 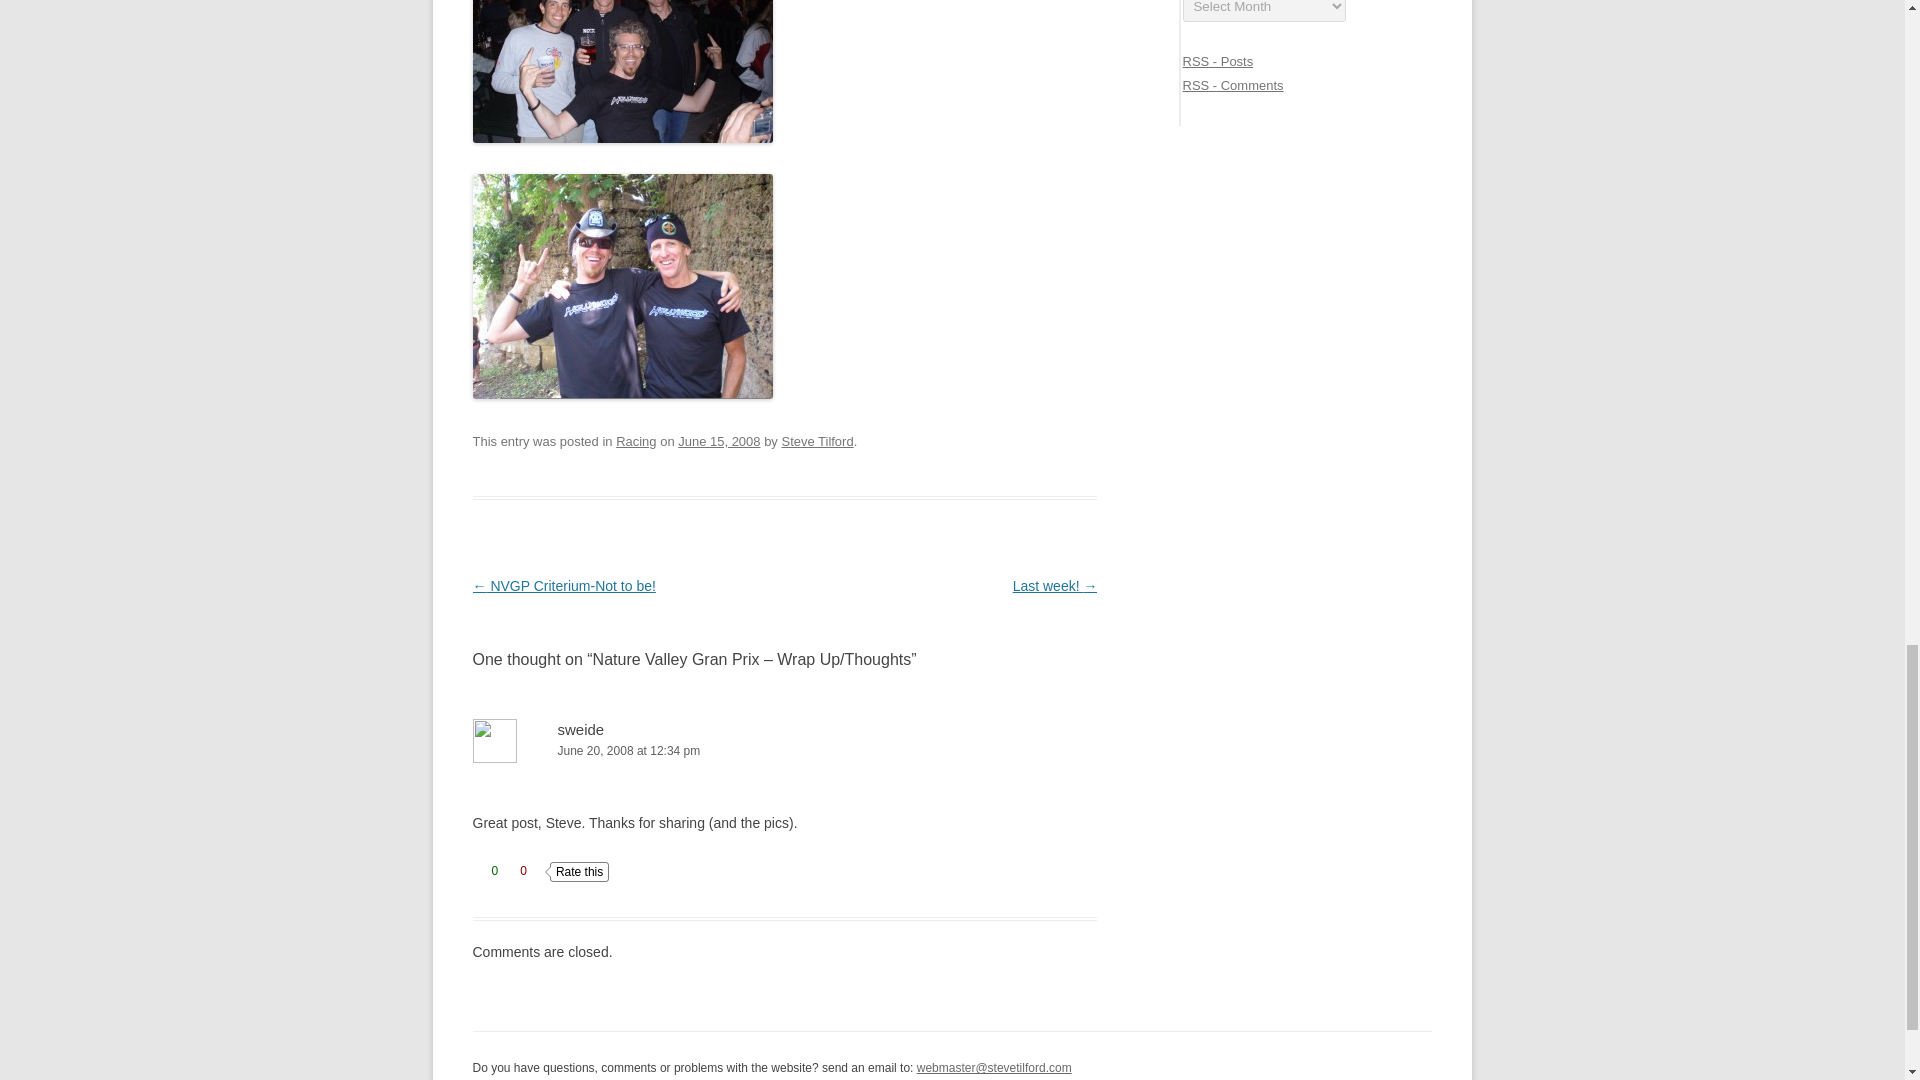 I want to click on Racing, so click(x=636, y=442).